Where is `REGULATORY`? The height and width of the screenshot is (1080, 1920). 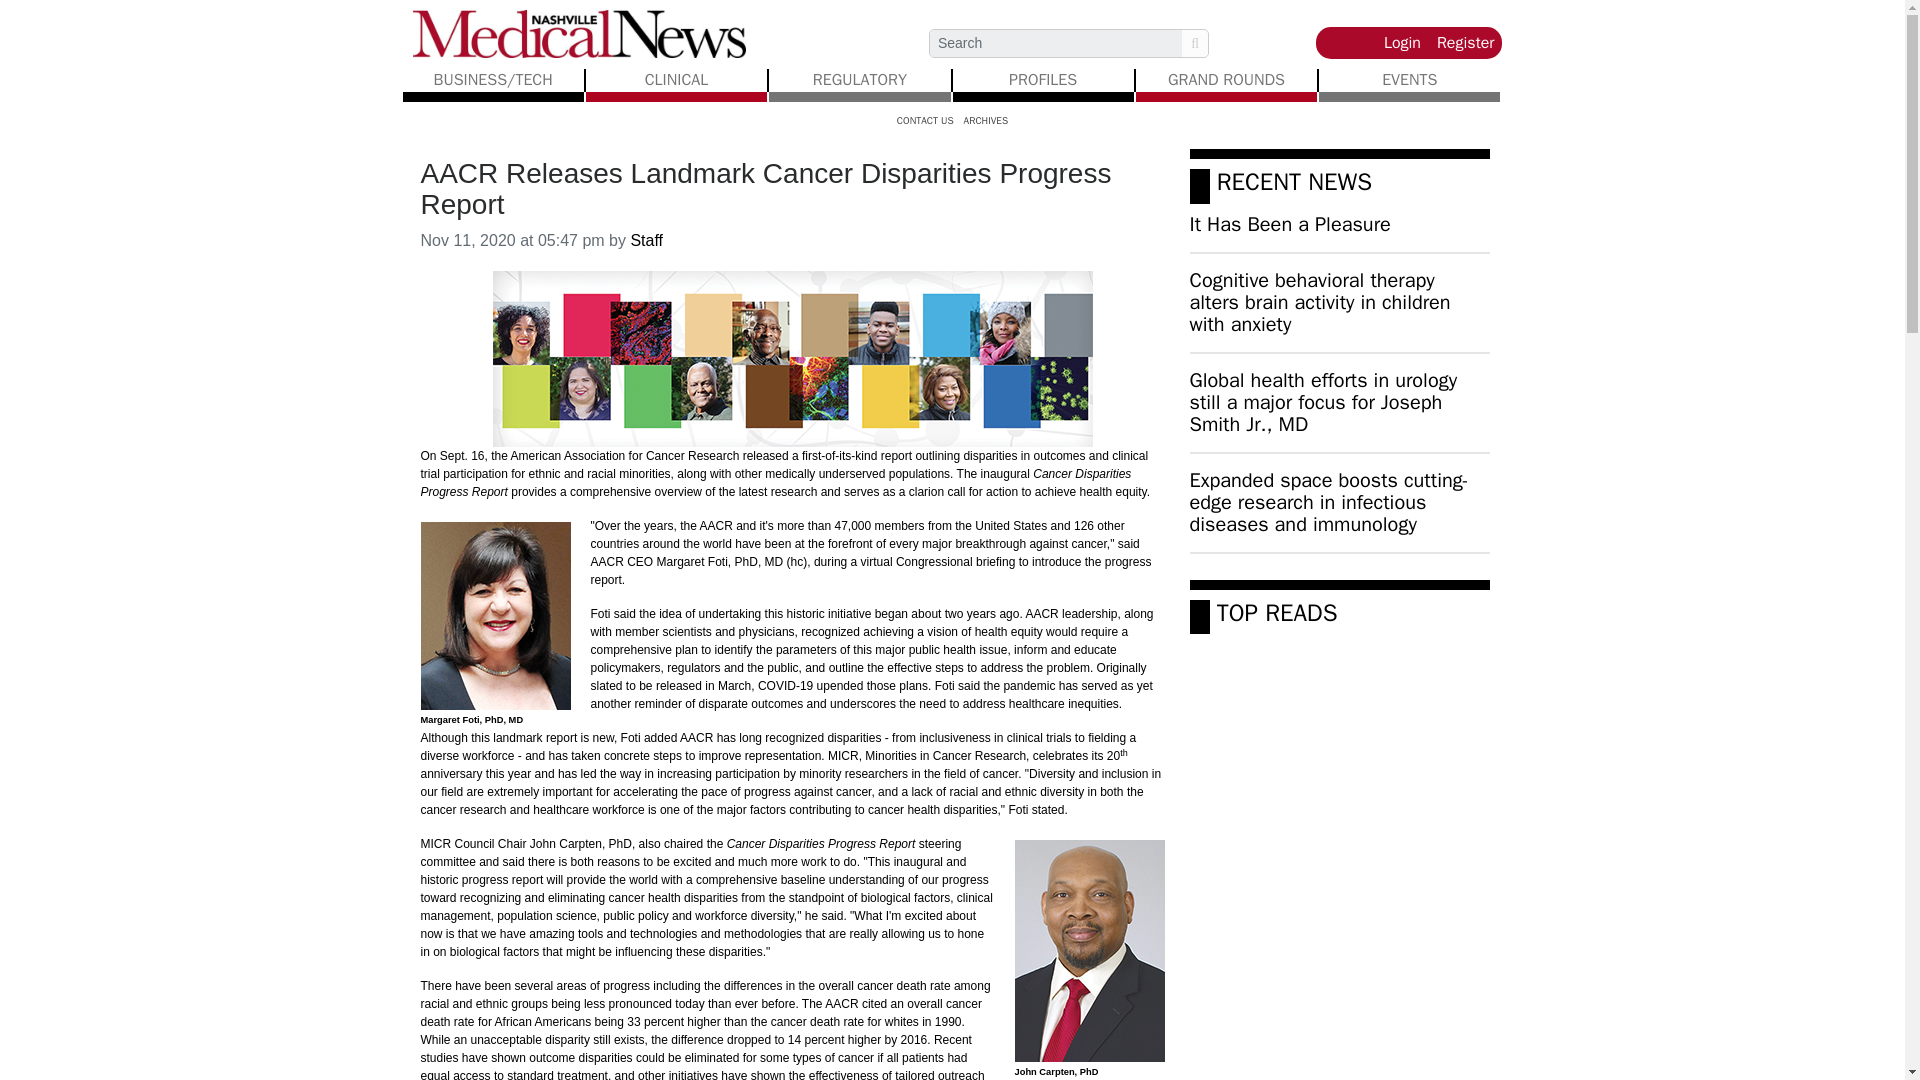
REGULATORY is located at coordinates (859, 80).